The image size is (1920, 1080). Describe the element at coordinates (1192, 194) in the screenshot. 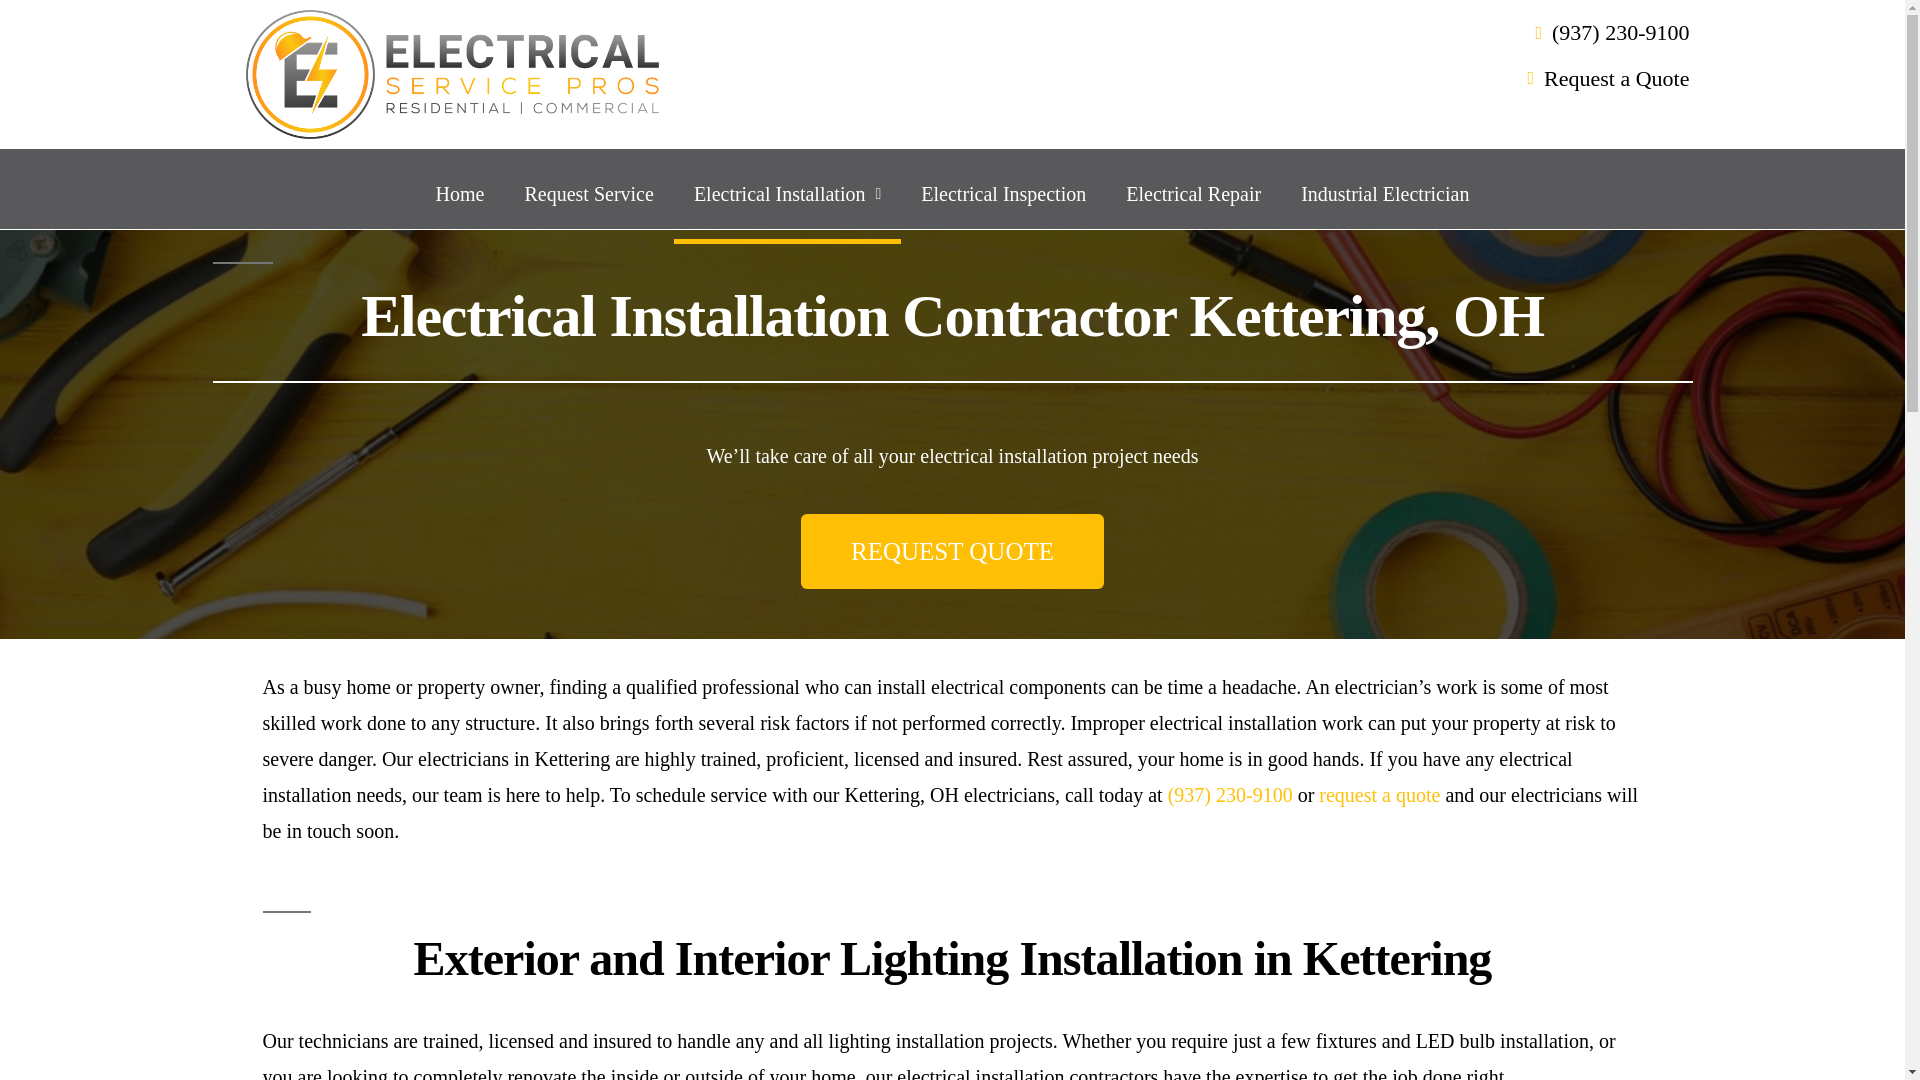

I see `Electrical Repair` at that location.